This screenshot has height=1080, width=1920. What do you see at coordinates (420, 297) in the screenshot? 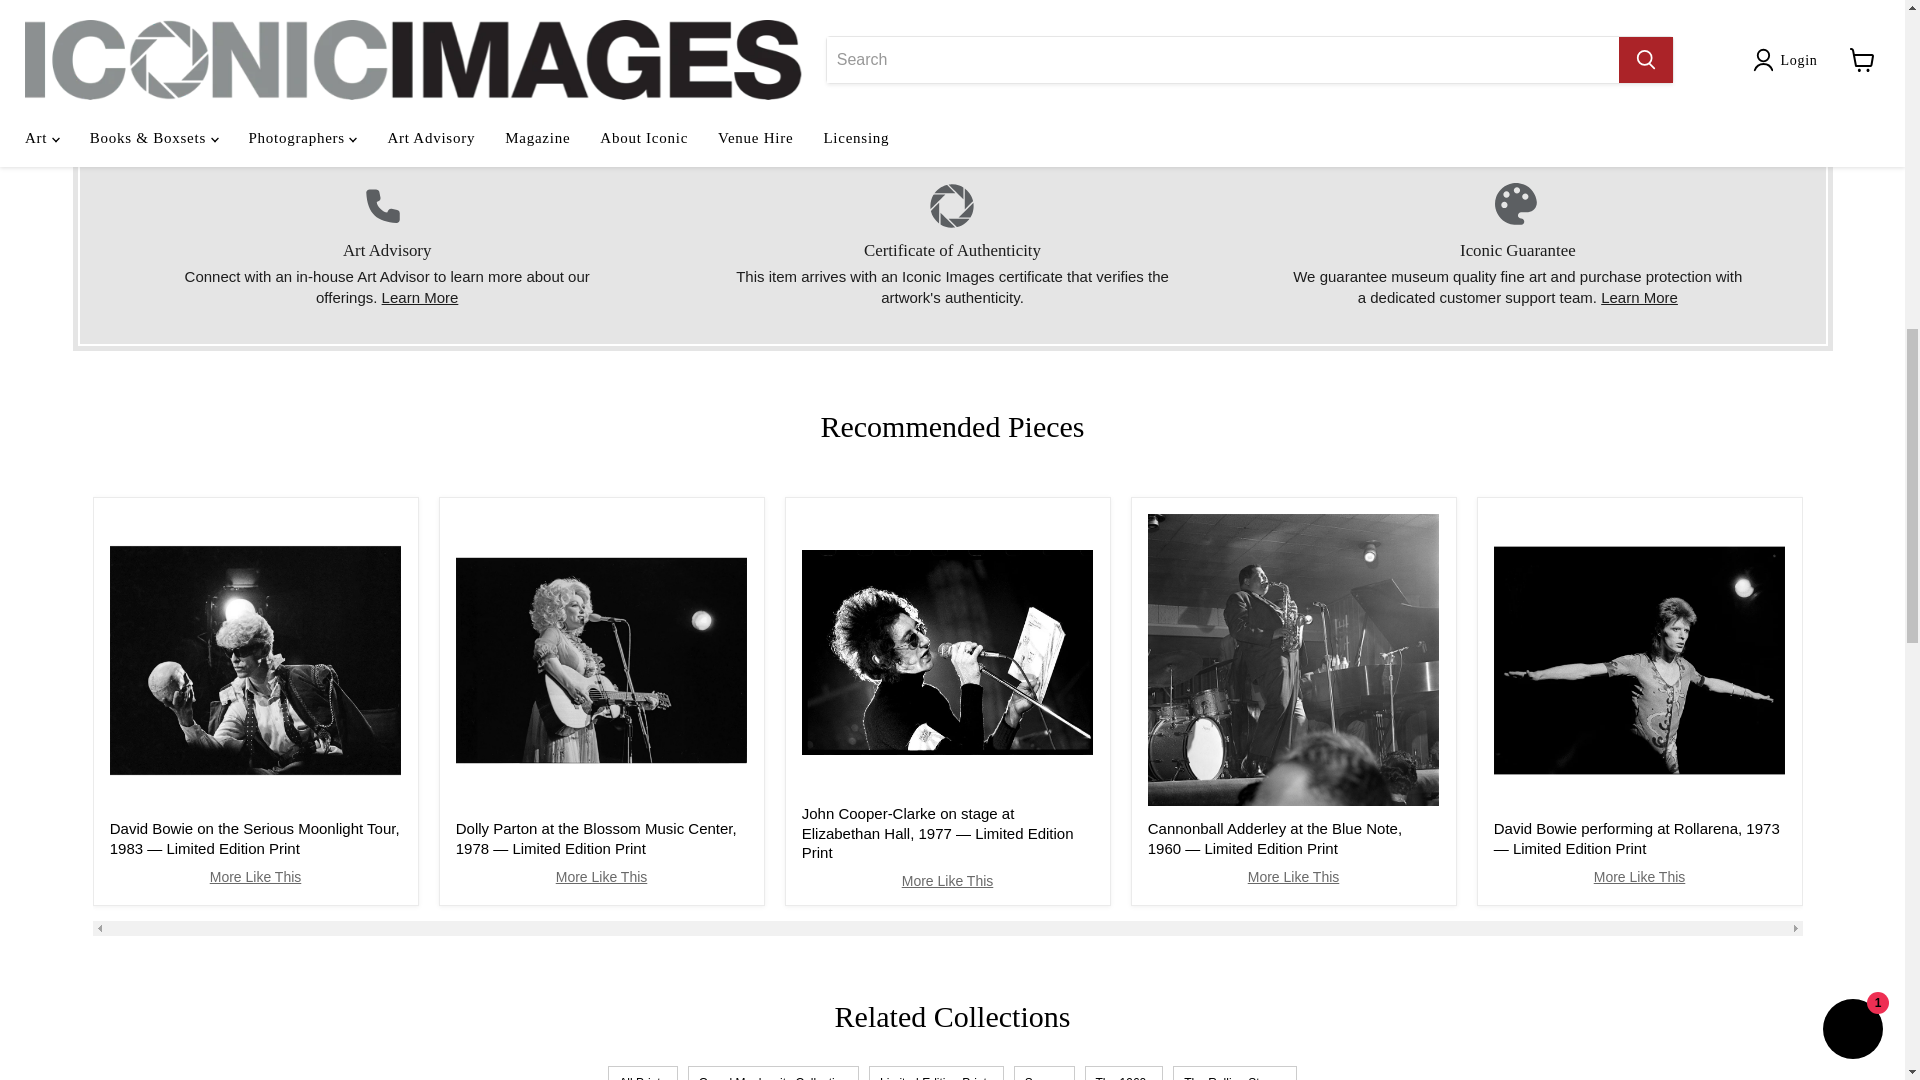
I see `Art Advisory` at bounding box center [420, 297].